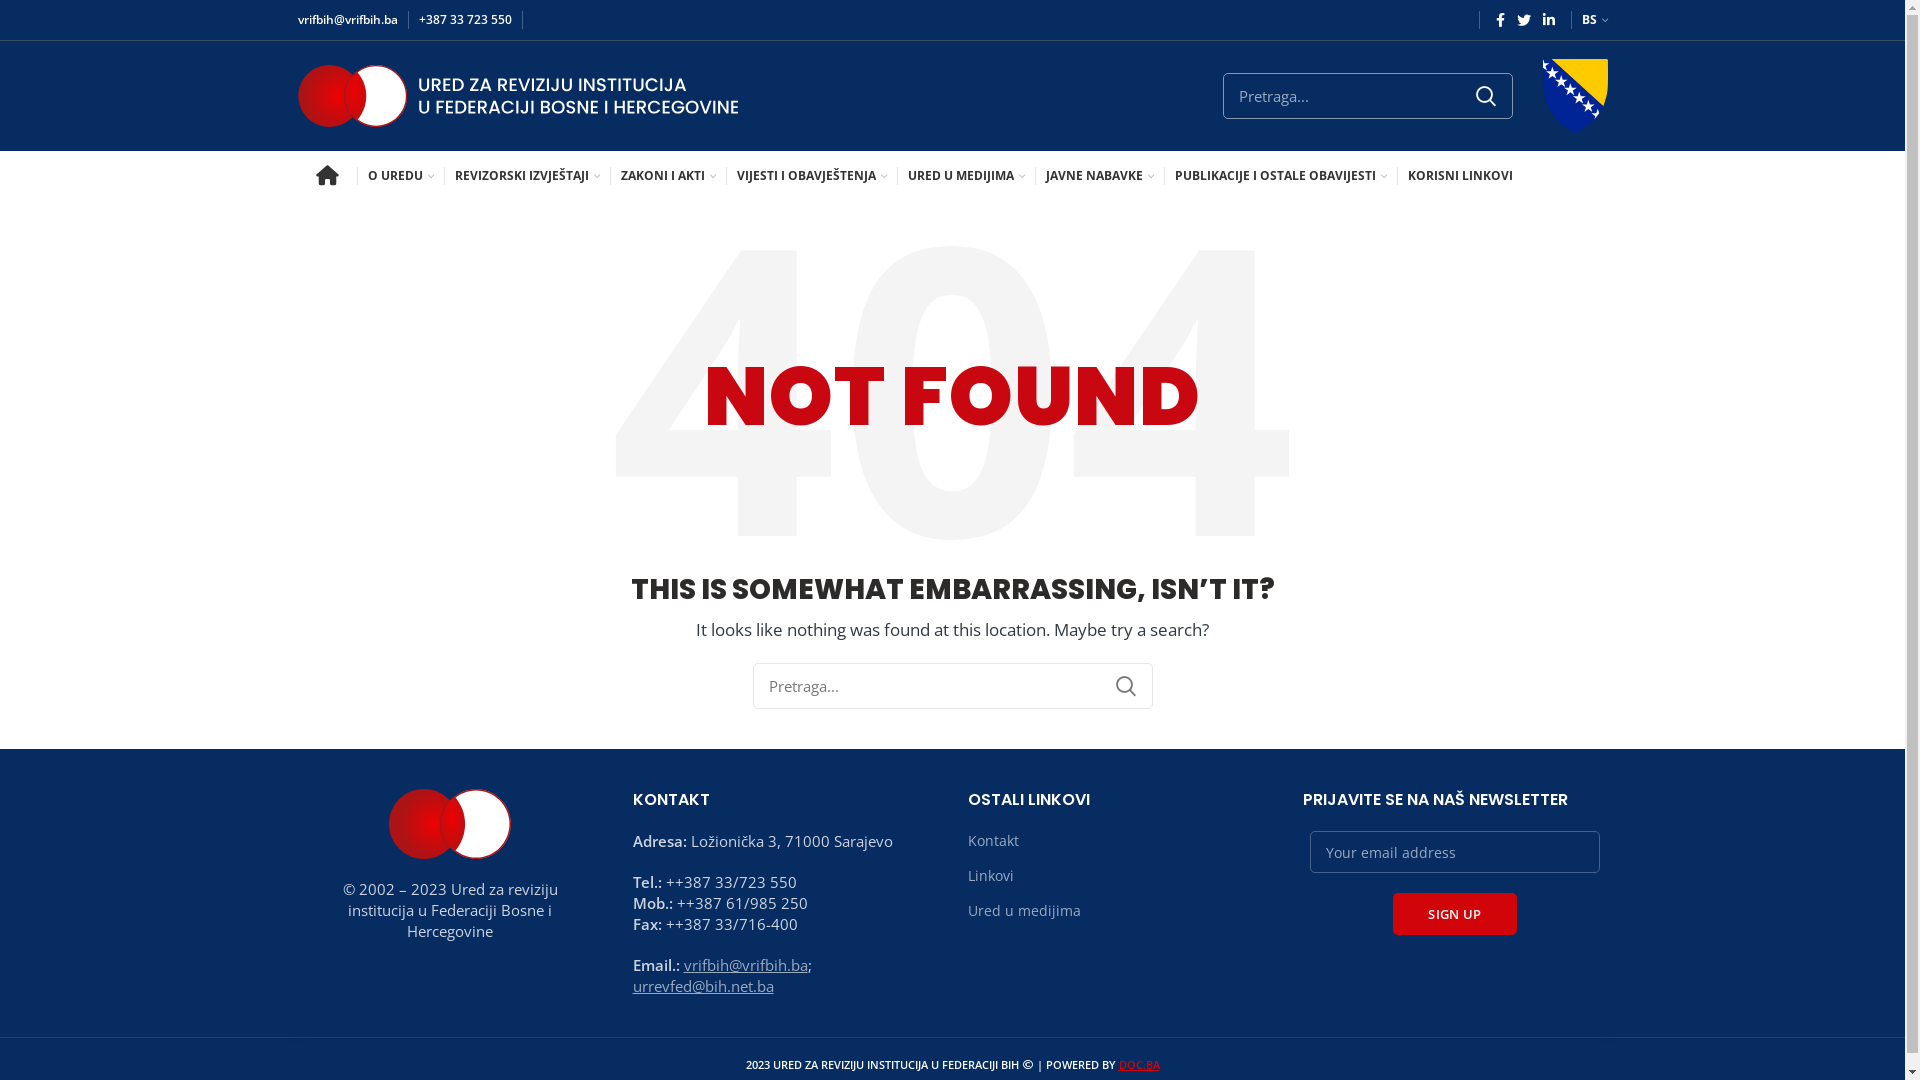 This screenshot has width=1920, height=1080. Describe the element at coordinates (1125, 686) in the screenshot. I see `SEARCH` at that location.